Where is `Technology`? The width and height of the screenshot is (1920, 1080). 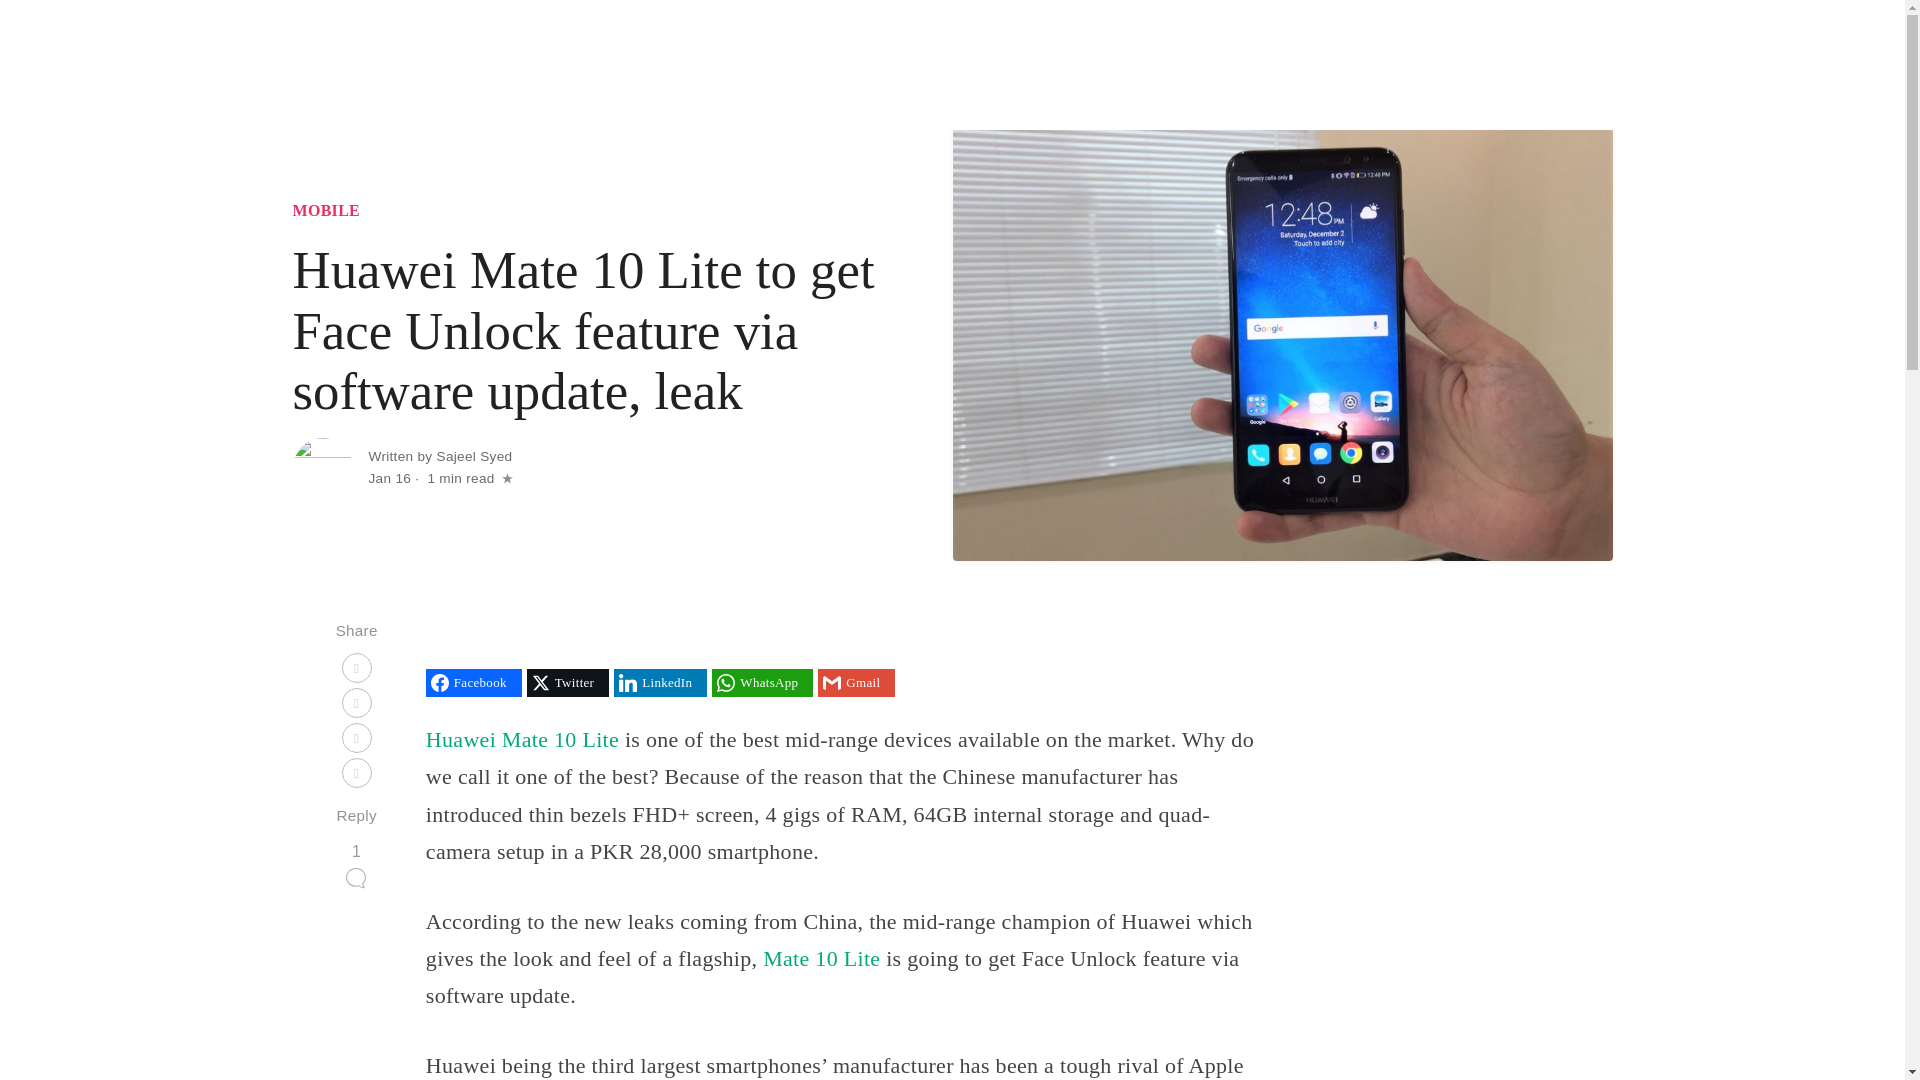
Technology is located at coordinates (1121, 65).